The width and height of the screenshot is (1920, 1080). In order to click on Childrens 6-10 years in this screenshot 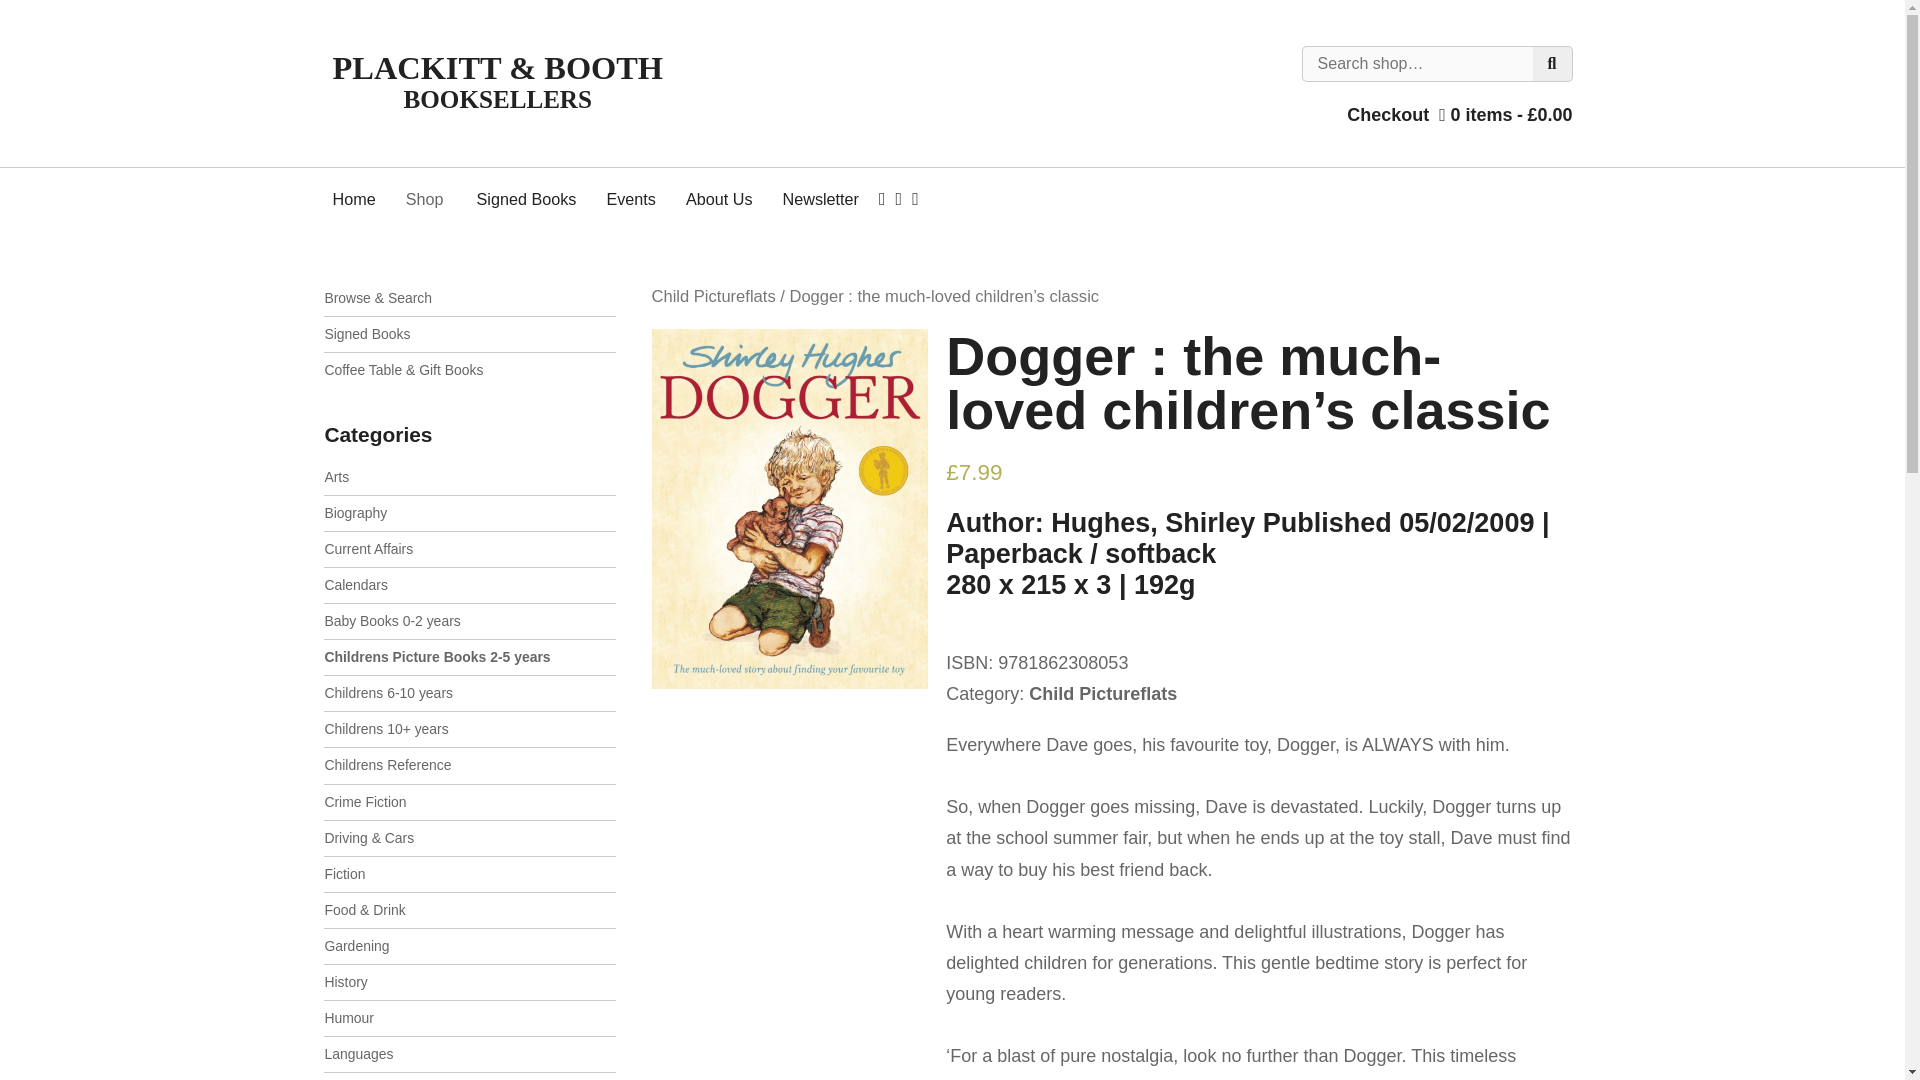, I will do `click(469, 693)`.